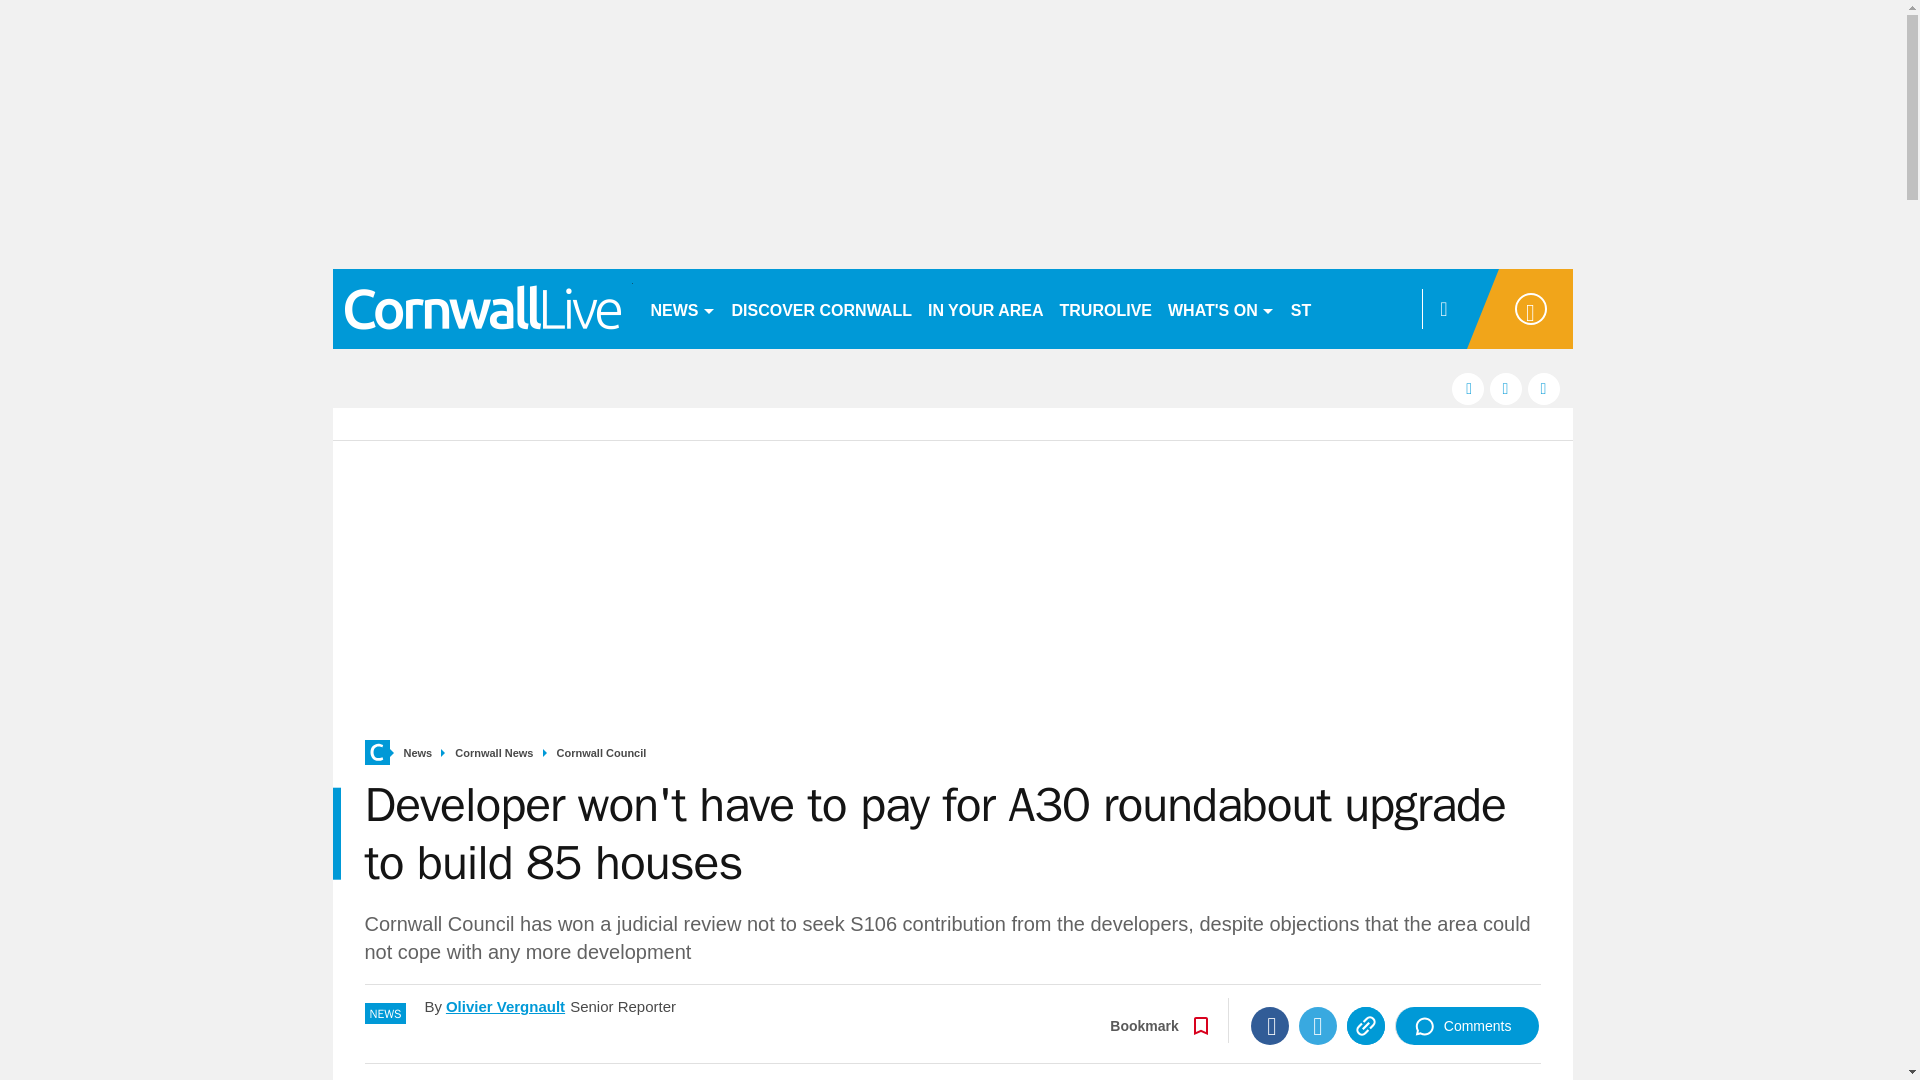 Image resolution: width=1920 pixels, height=1080 pixels. I want to click on facebook, so click(1468, 388).